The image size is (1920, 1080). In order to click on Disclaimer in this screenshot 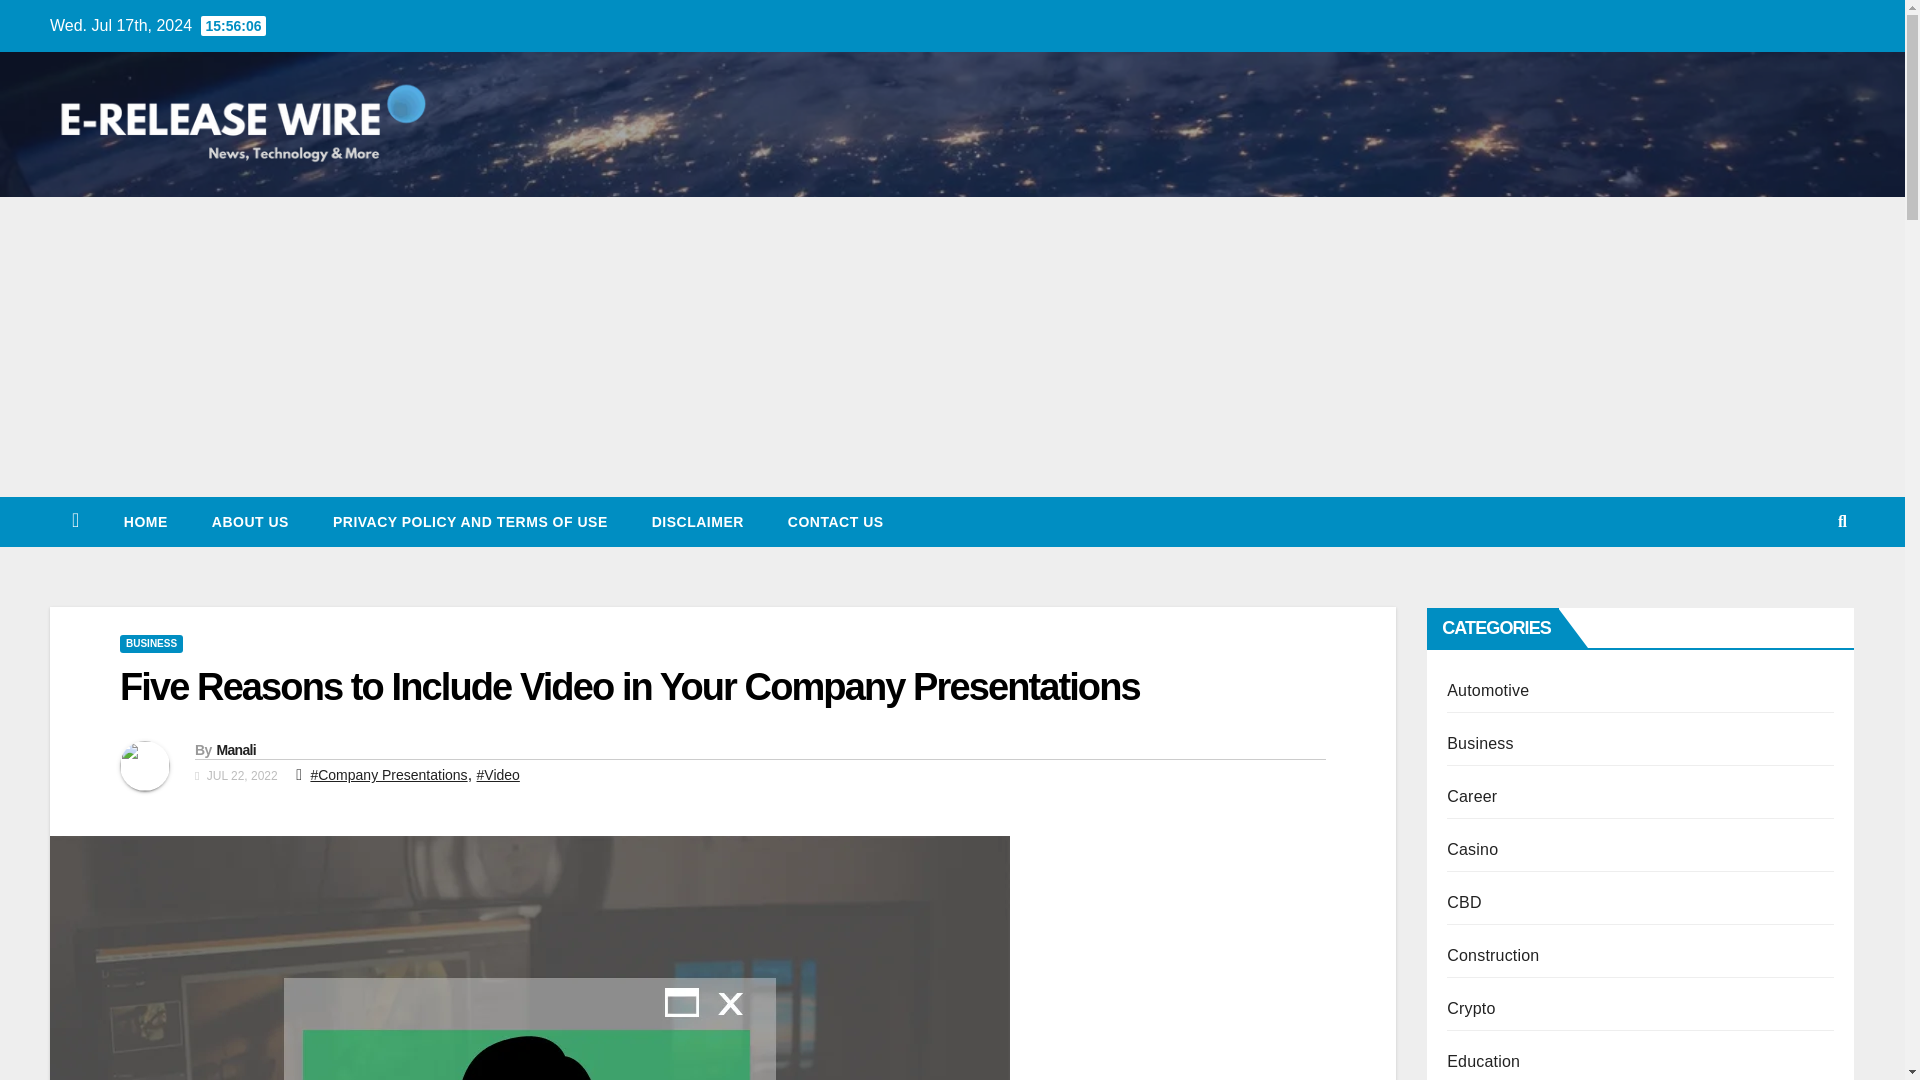, I will do `click(698, 521)`.